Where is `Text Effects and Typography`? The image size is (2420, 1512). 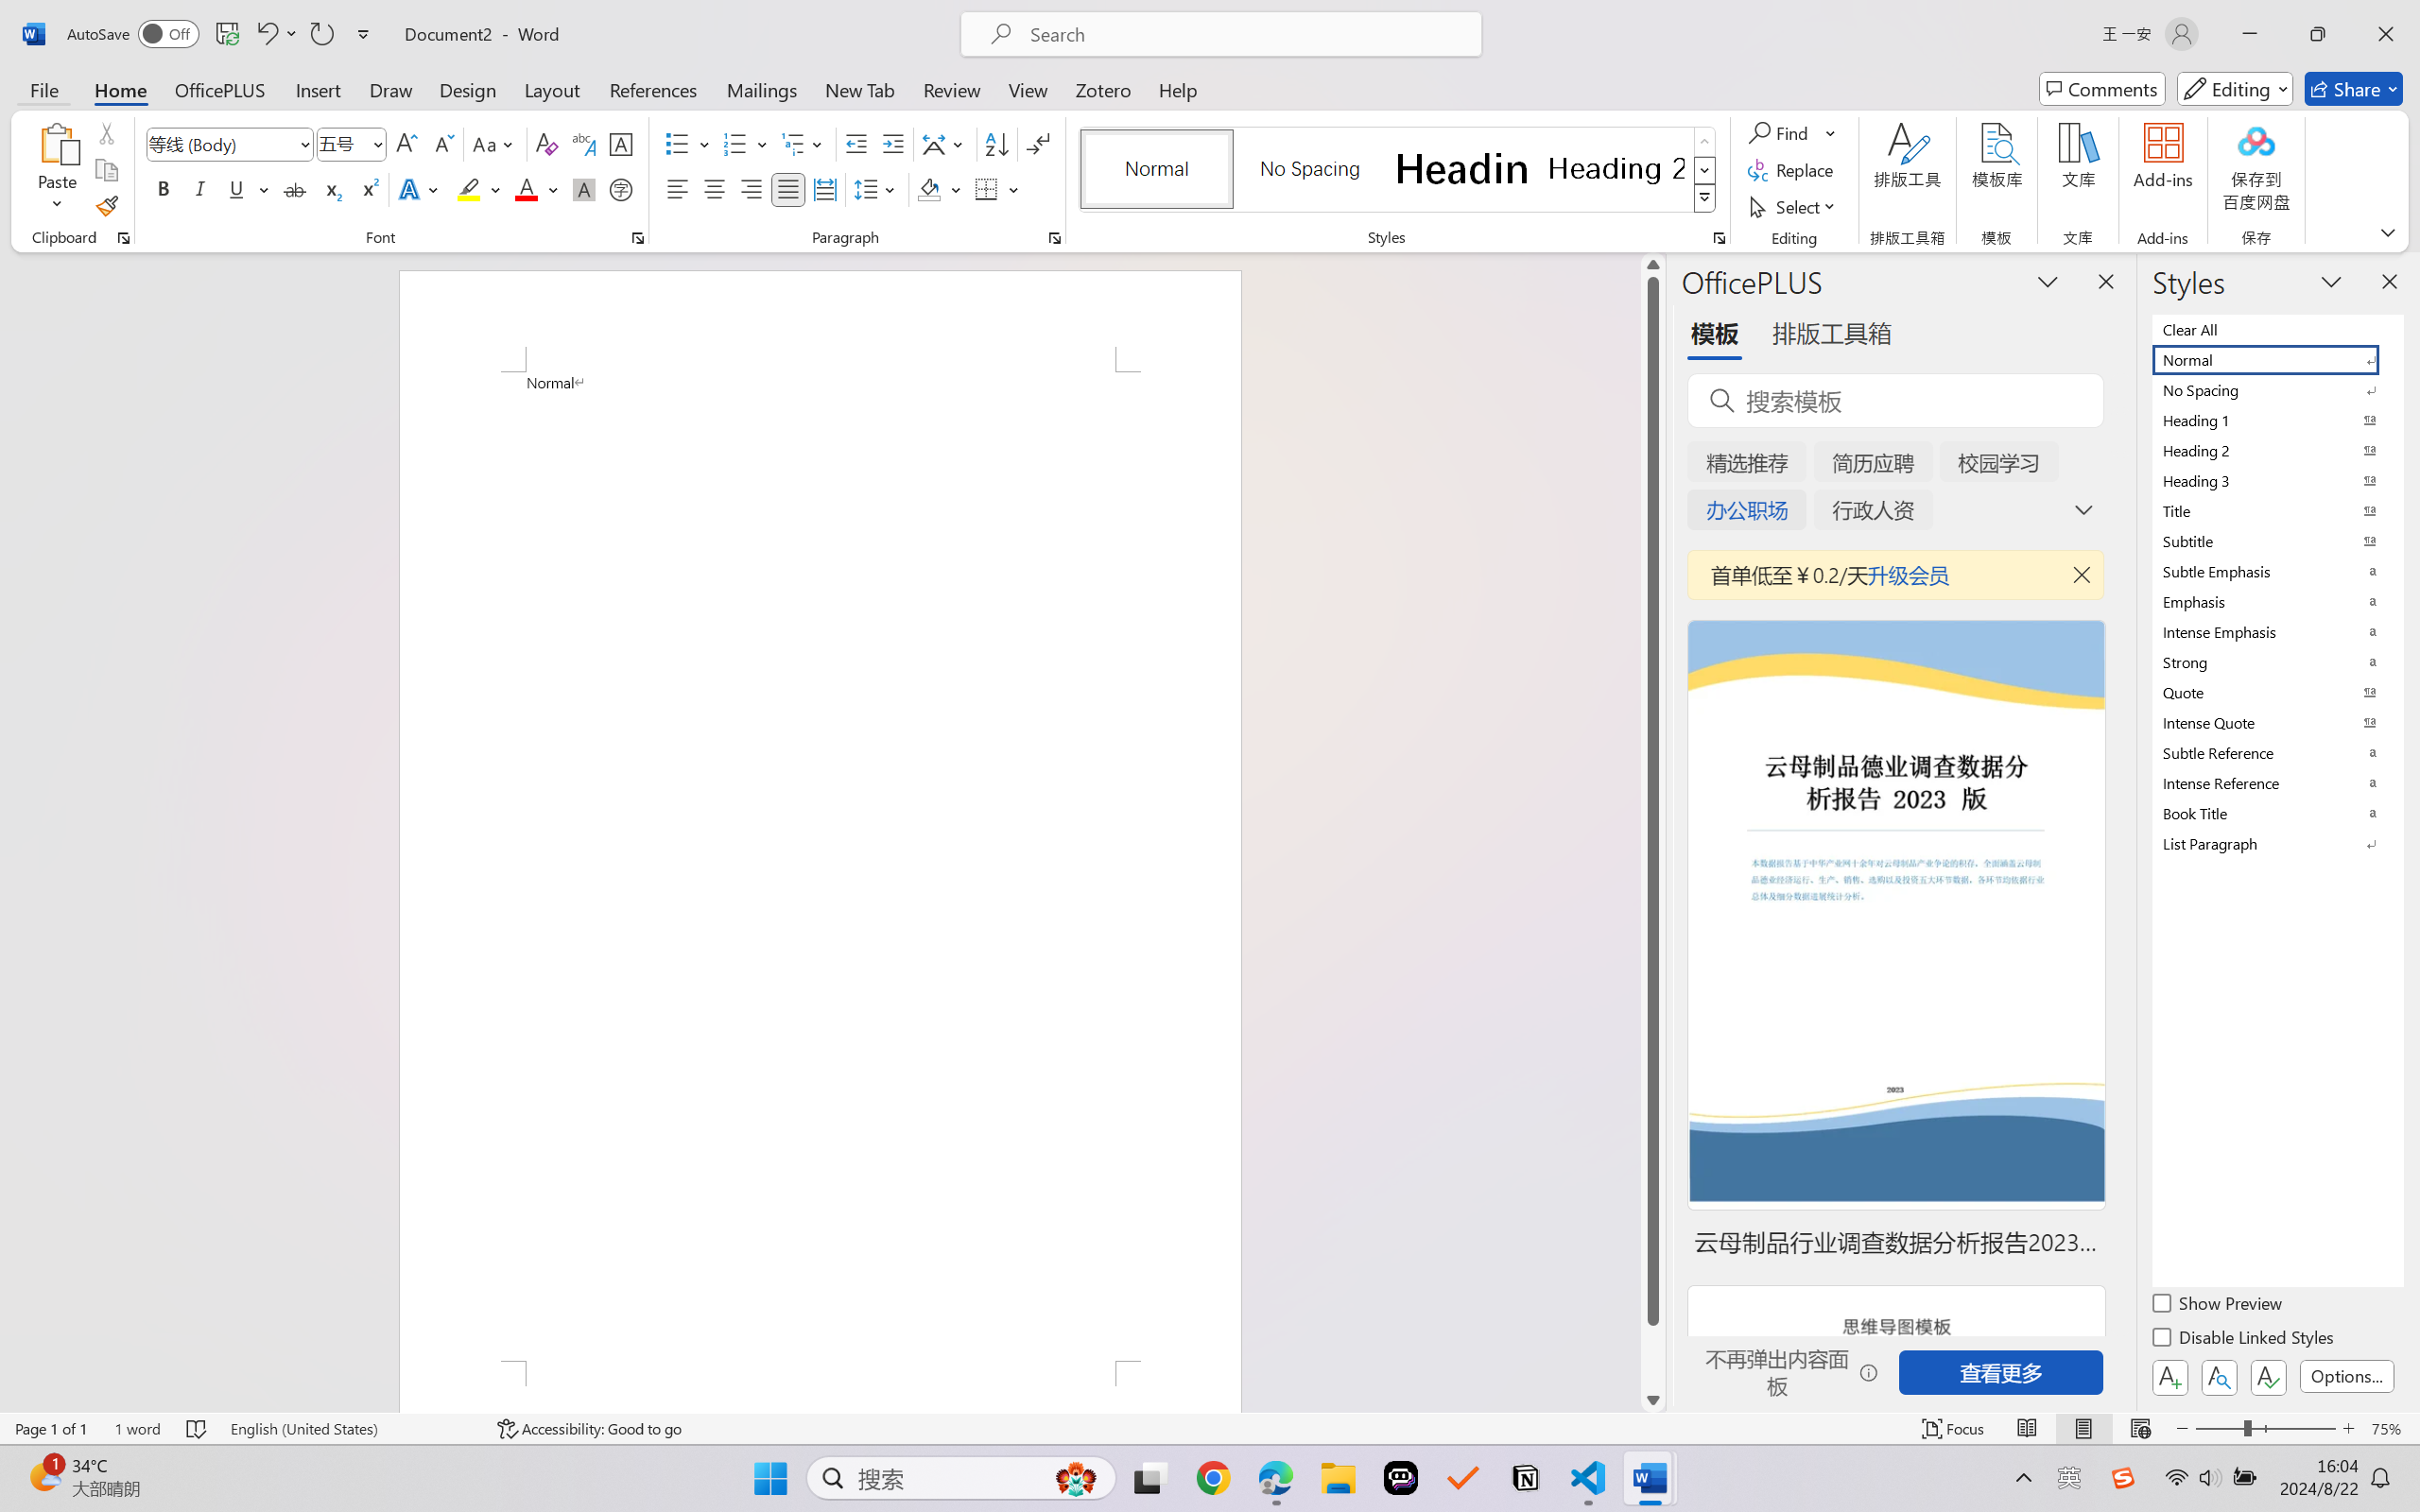
Text Effects and Typography is located at coordinates (421, 189).